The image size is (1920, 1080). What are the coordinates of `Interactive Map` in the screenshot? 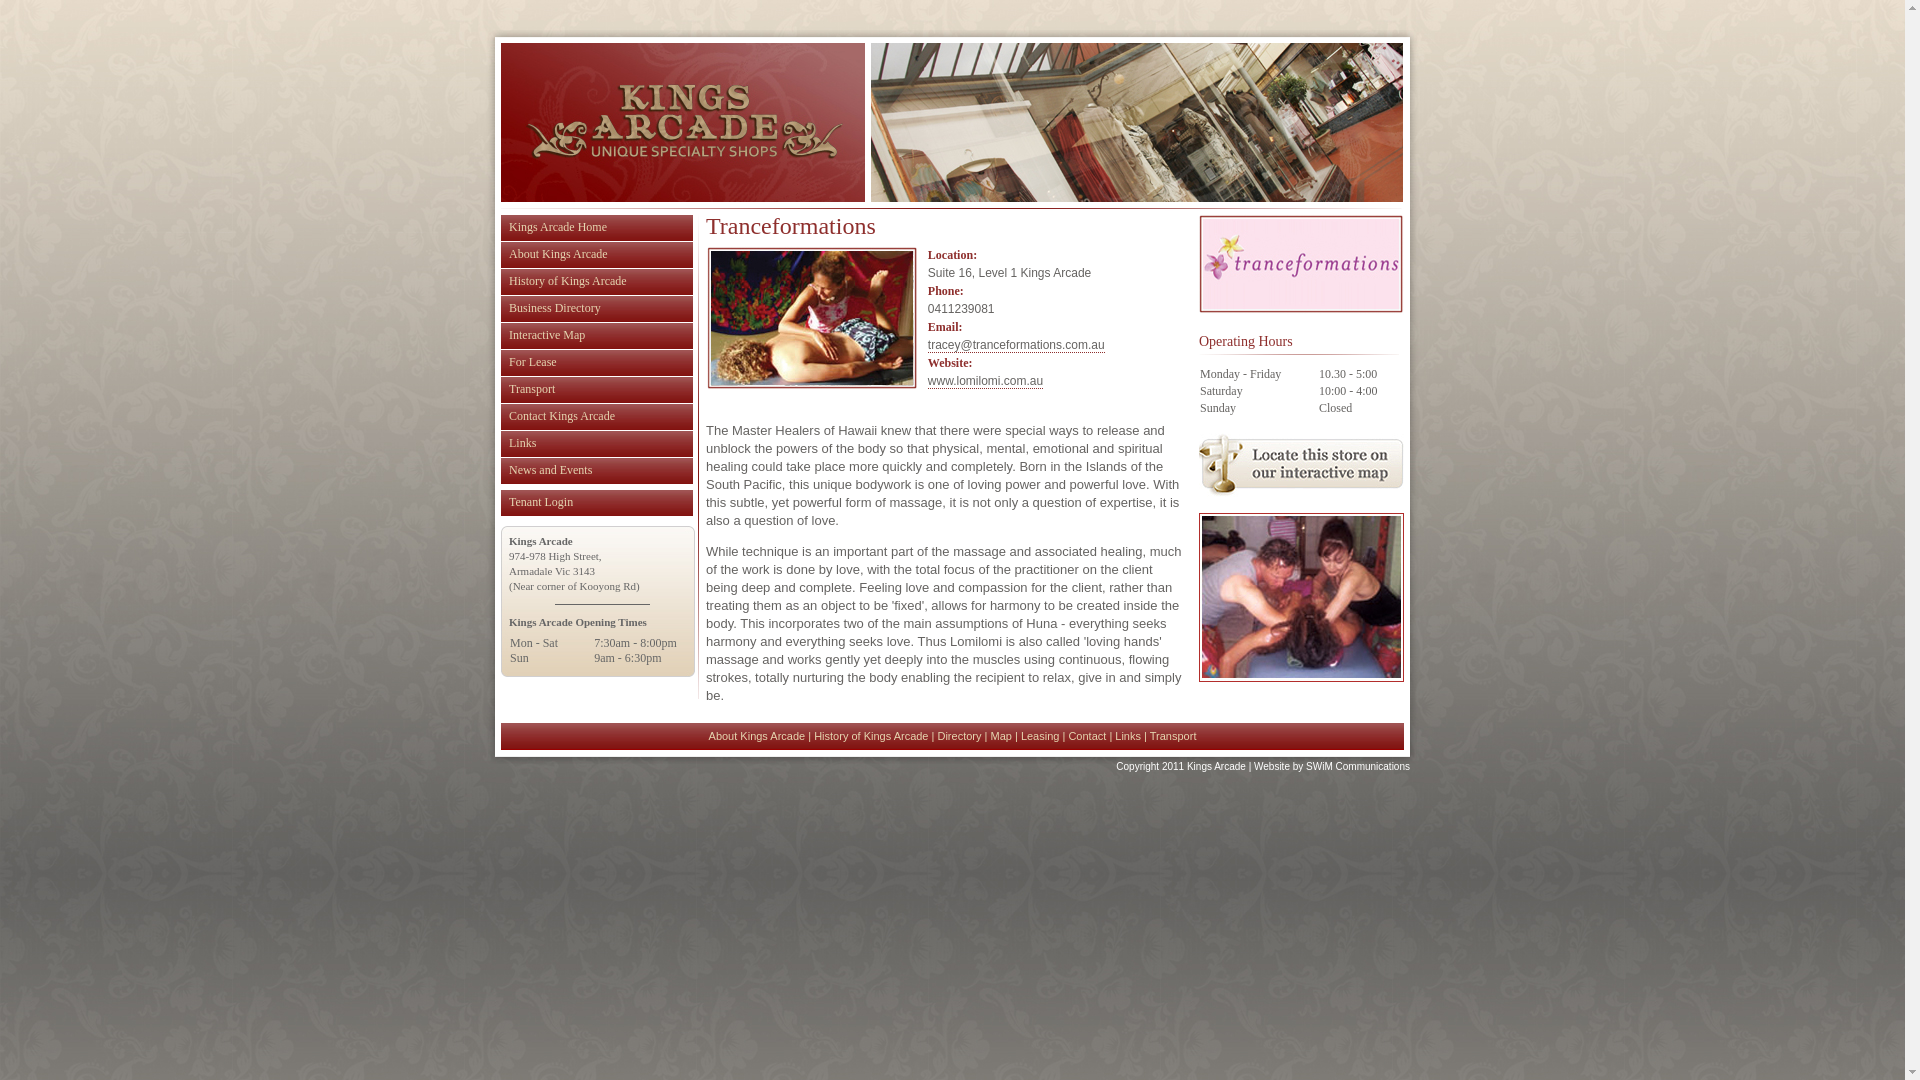 It's located at (597, 336).